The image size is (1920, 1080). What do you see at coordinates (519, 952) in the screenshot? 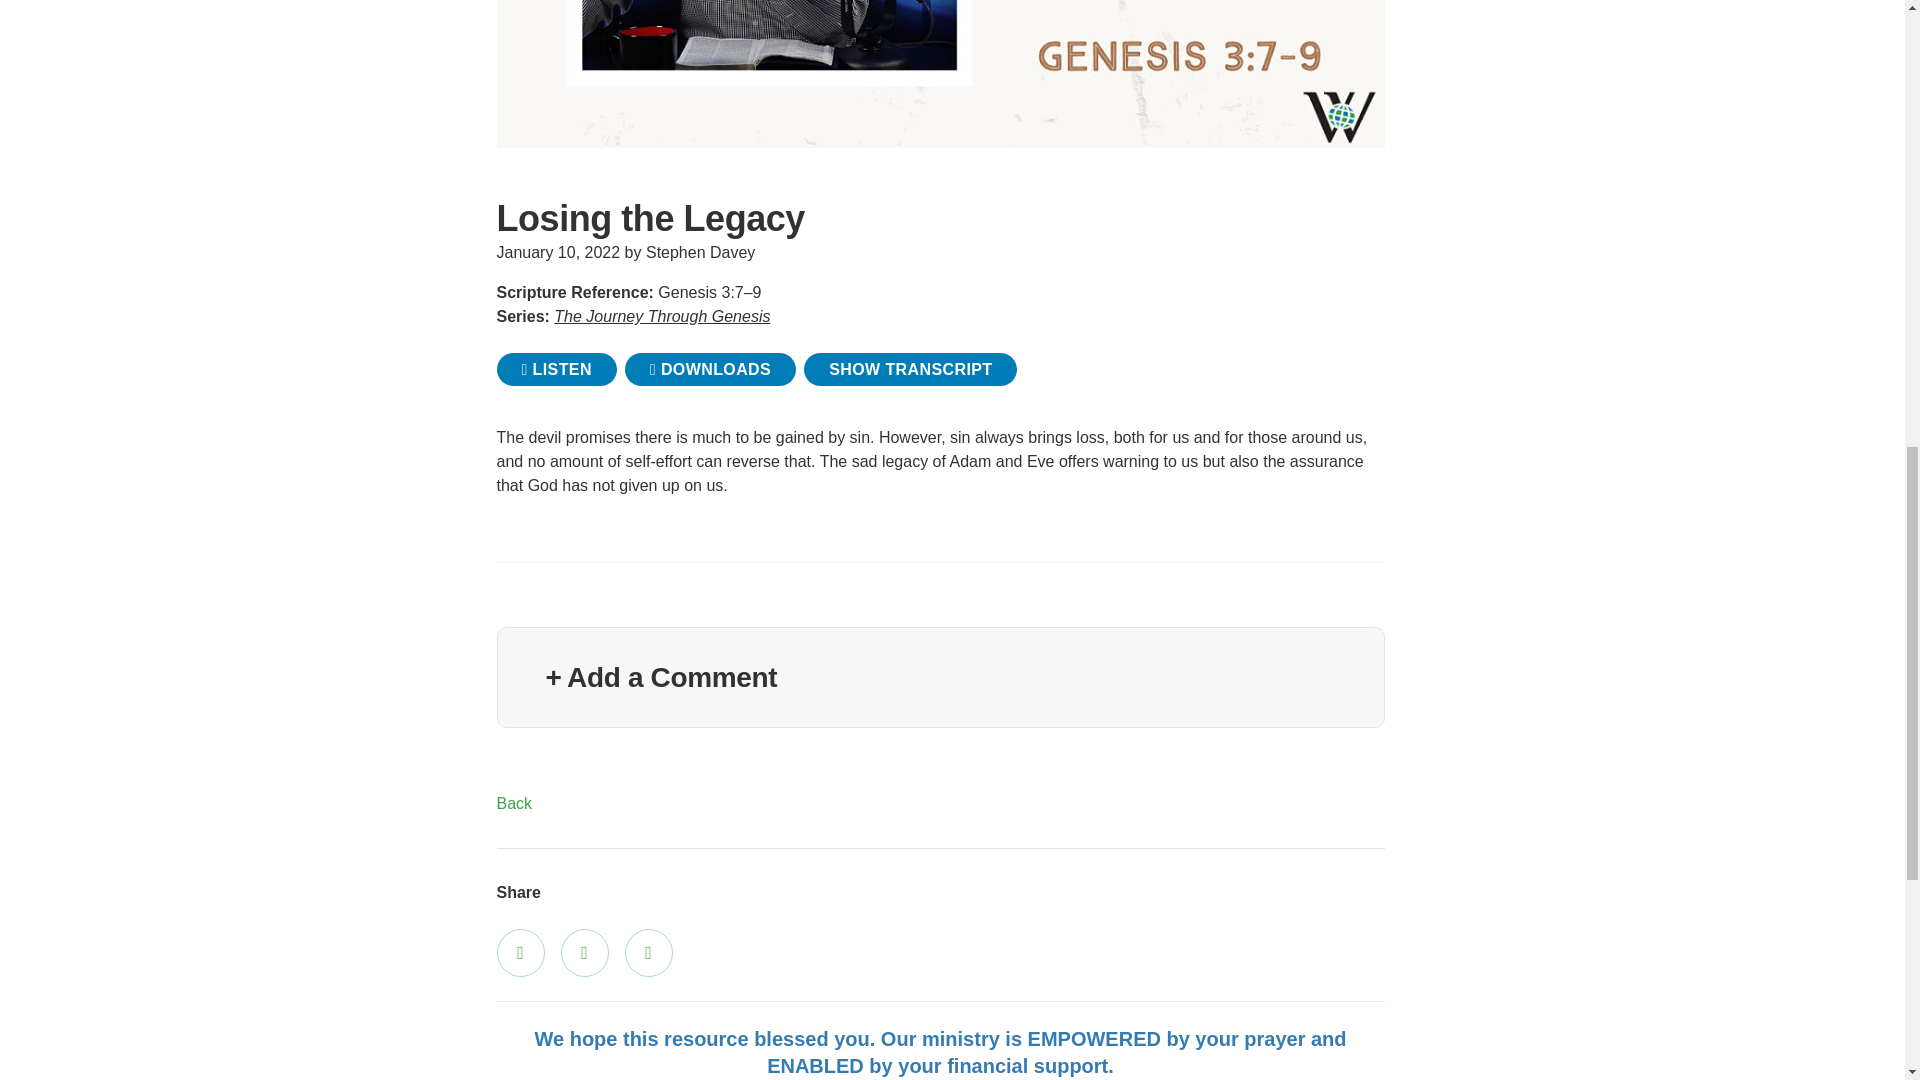
I see `Facebook` at bounding box center [519, 952].